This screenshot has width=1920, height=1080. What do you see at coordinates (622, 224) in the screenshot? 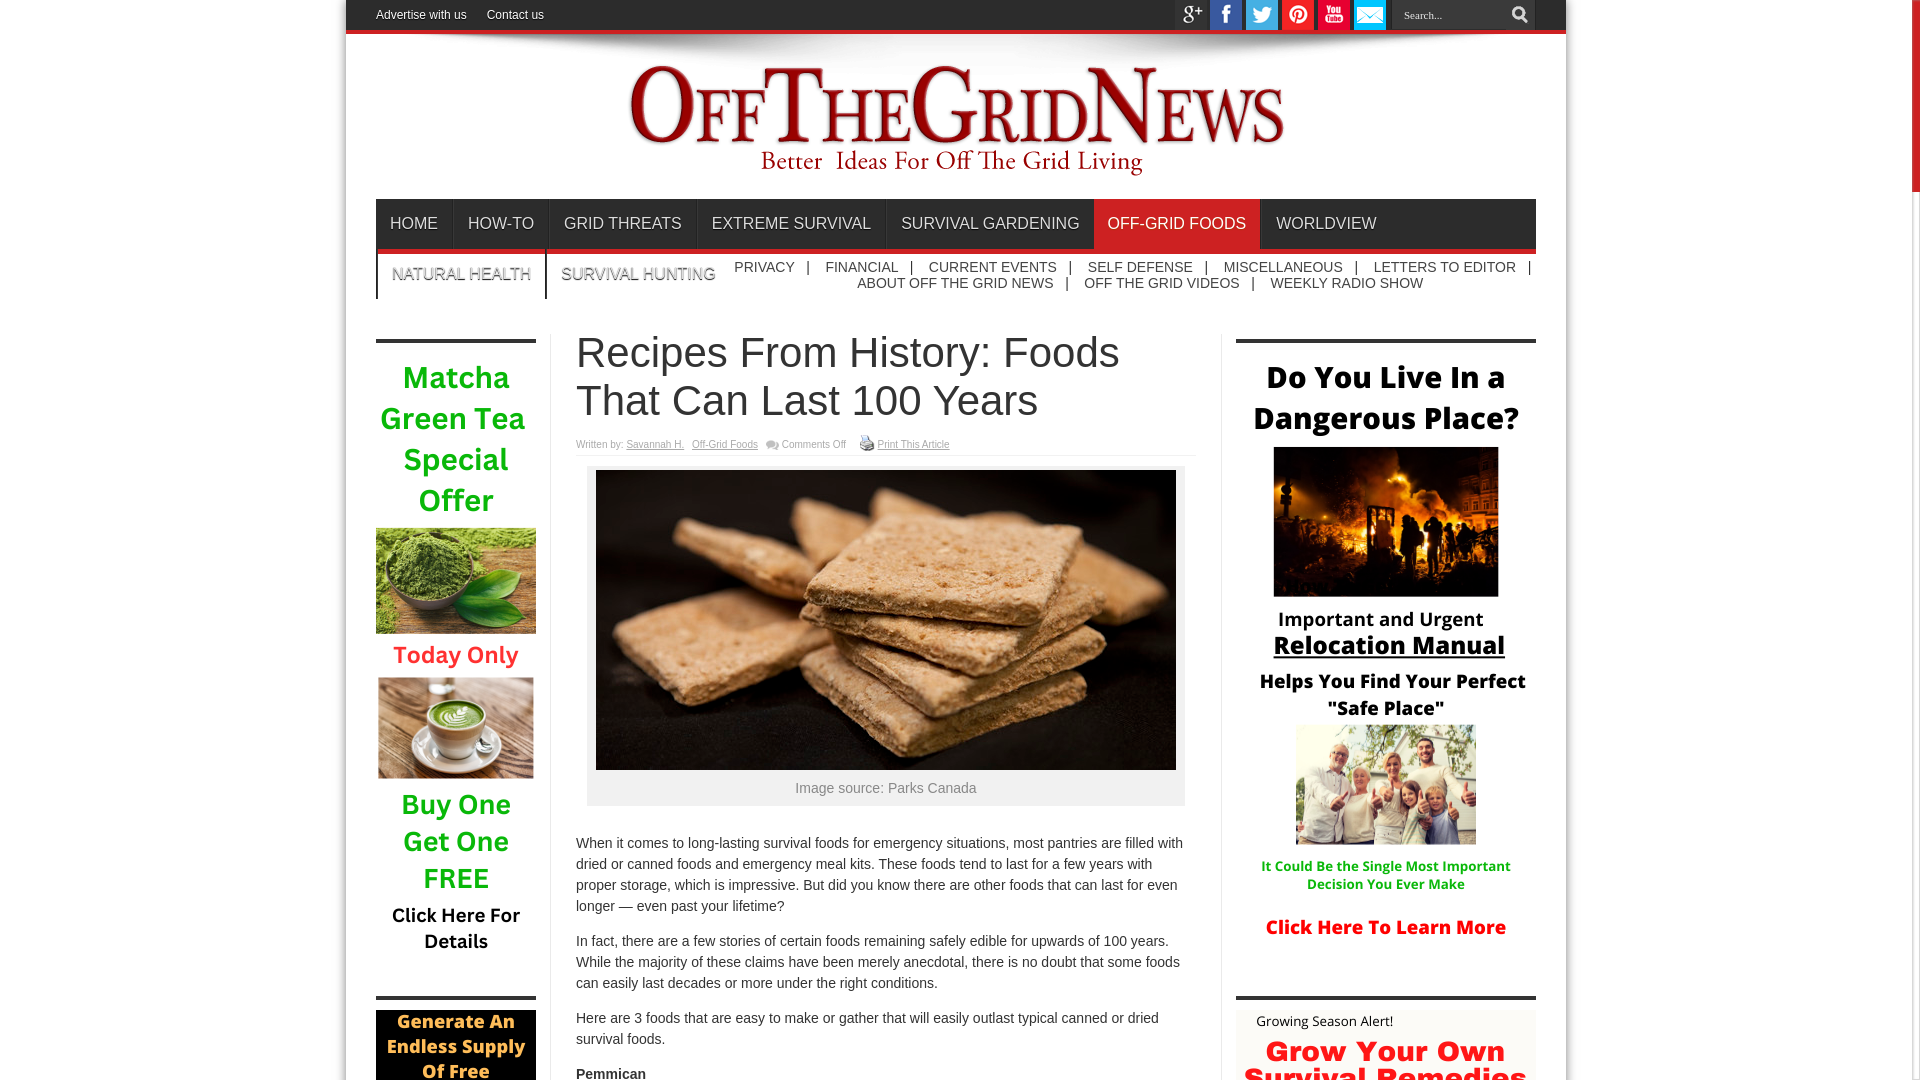
I see `GRID THREATS` at bounding box center [622, 224].